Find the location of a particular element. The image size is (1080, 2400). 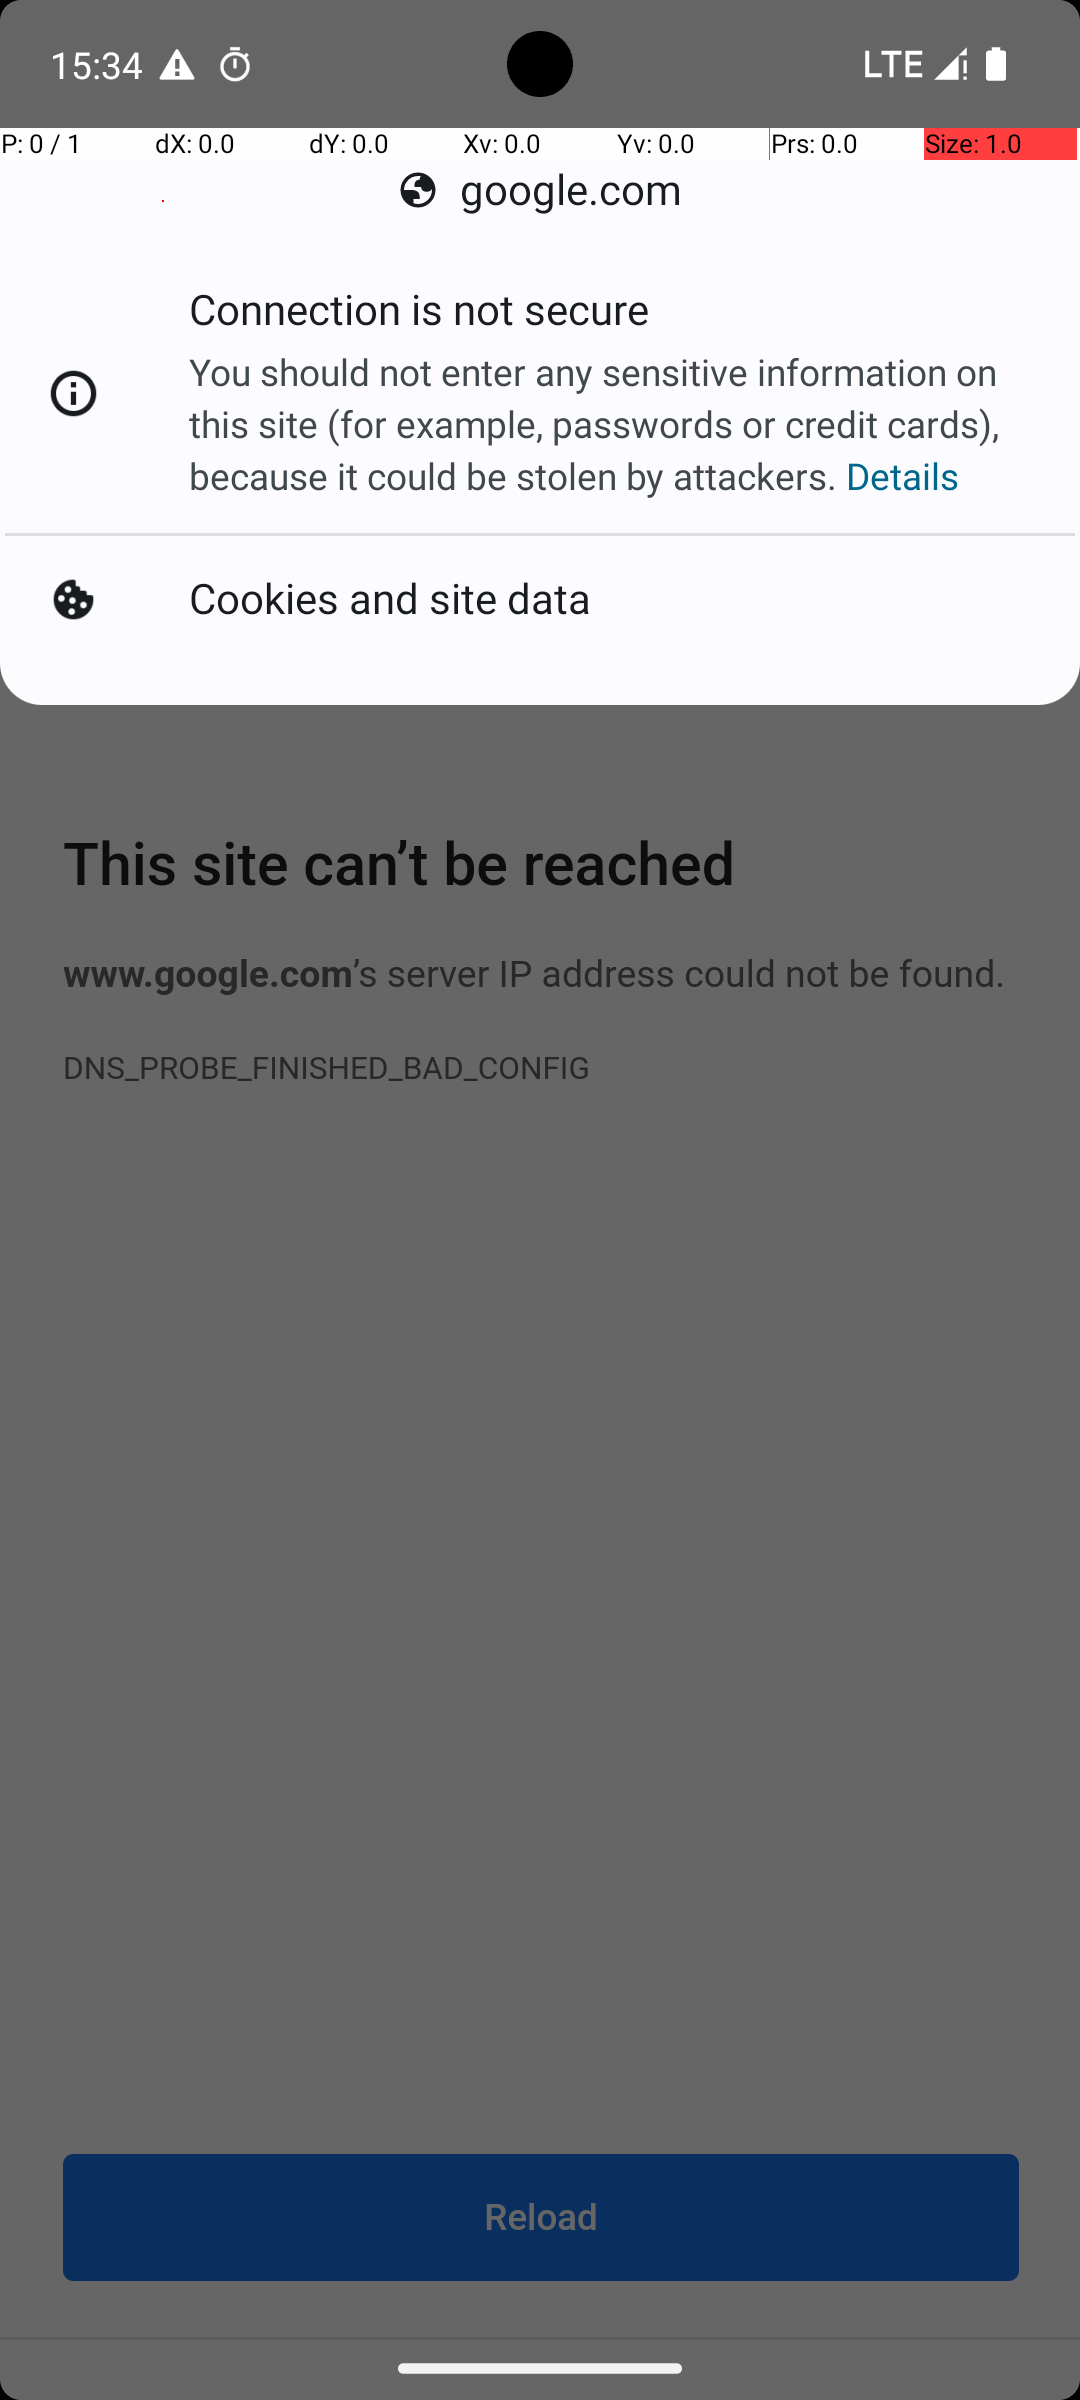

Cookies and site data is located at coordinates (390, 600).